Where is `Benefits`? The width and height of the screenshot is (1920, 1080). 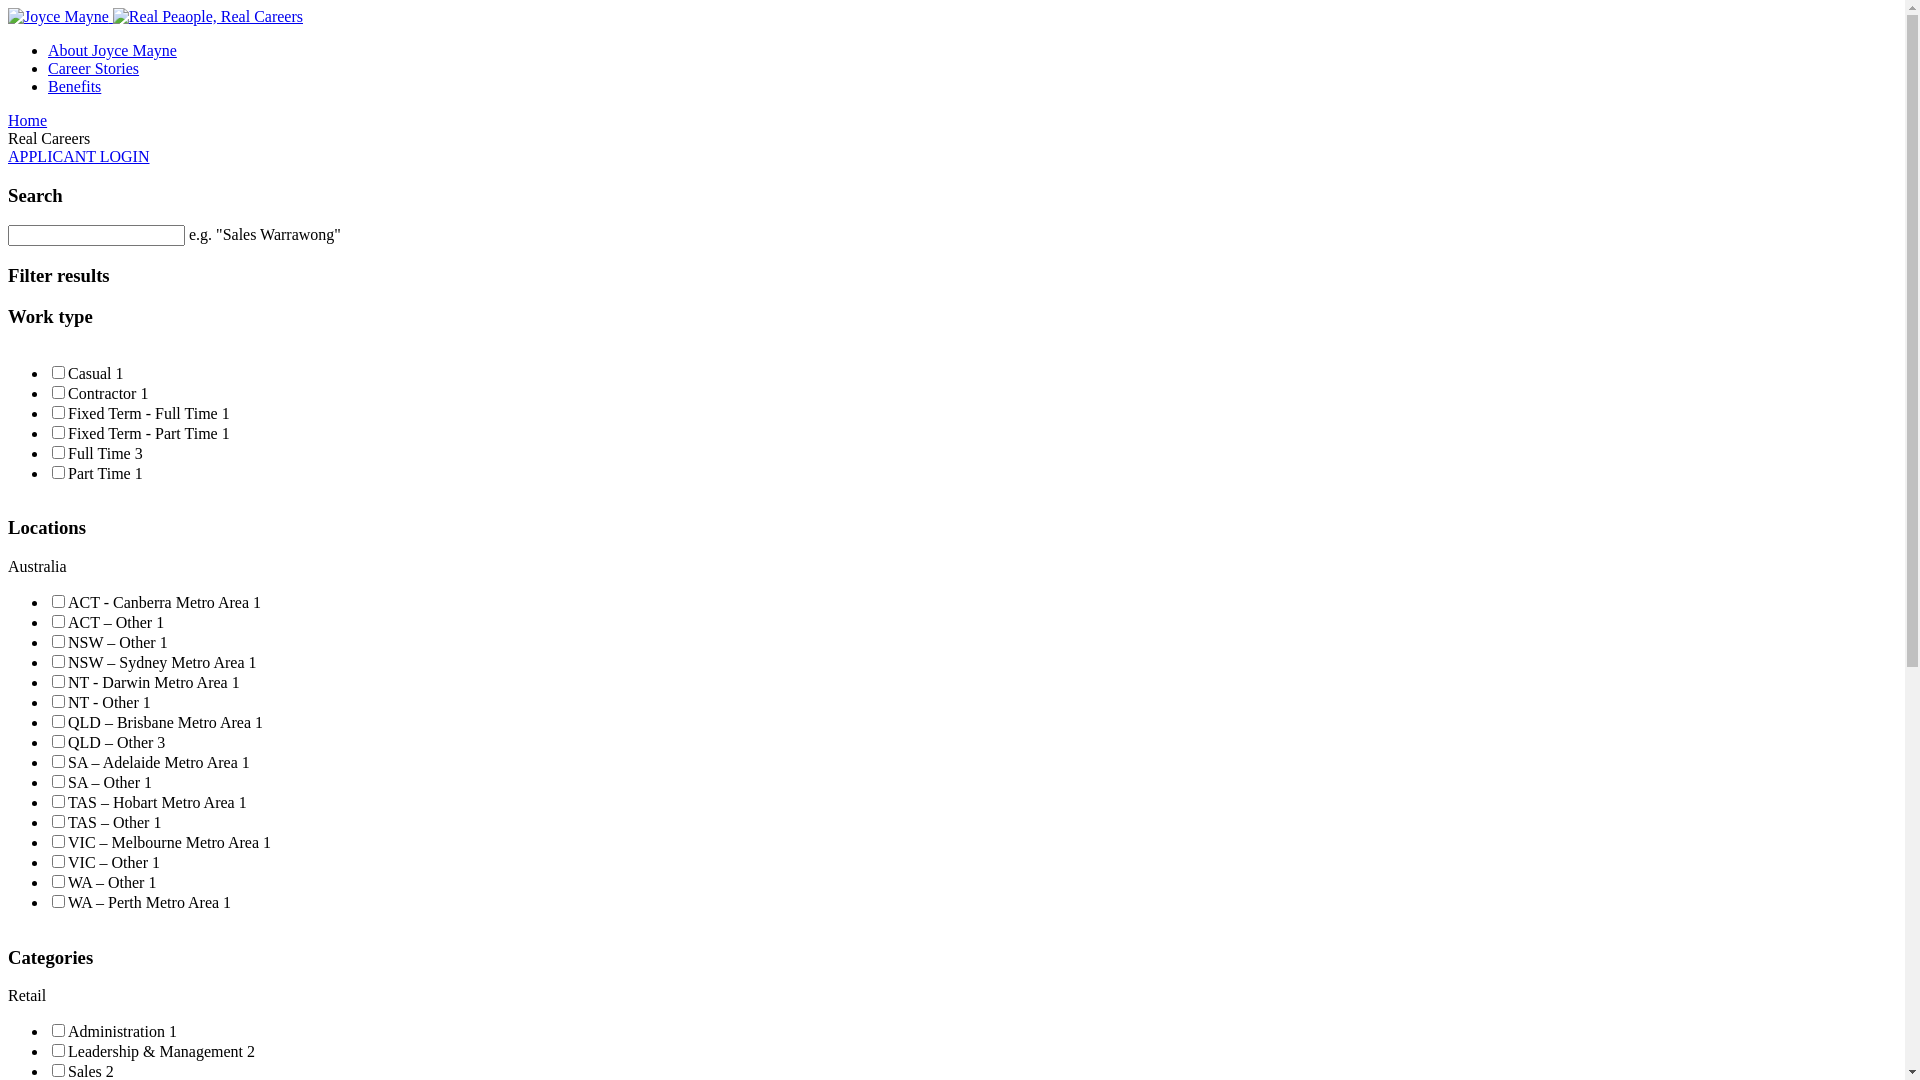 Benefits is located at coordinates (972, 86).